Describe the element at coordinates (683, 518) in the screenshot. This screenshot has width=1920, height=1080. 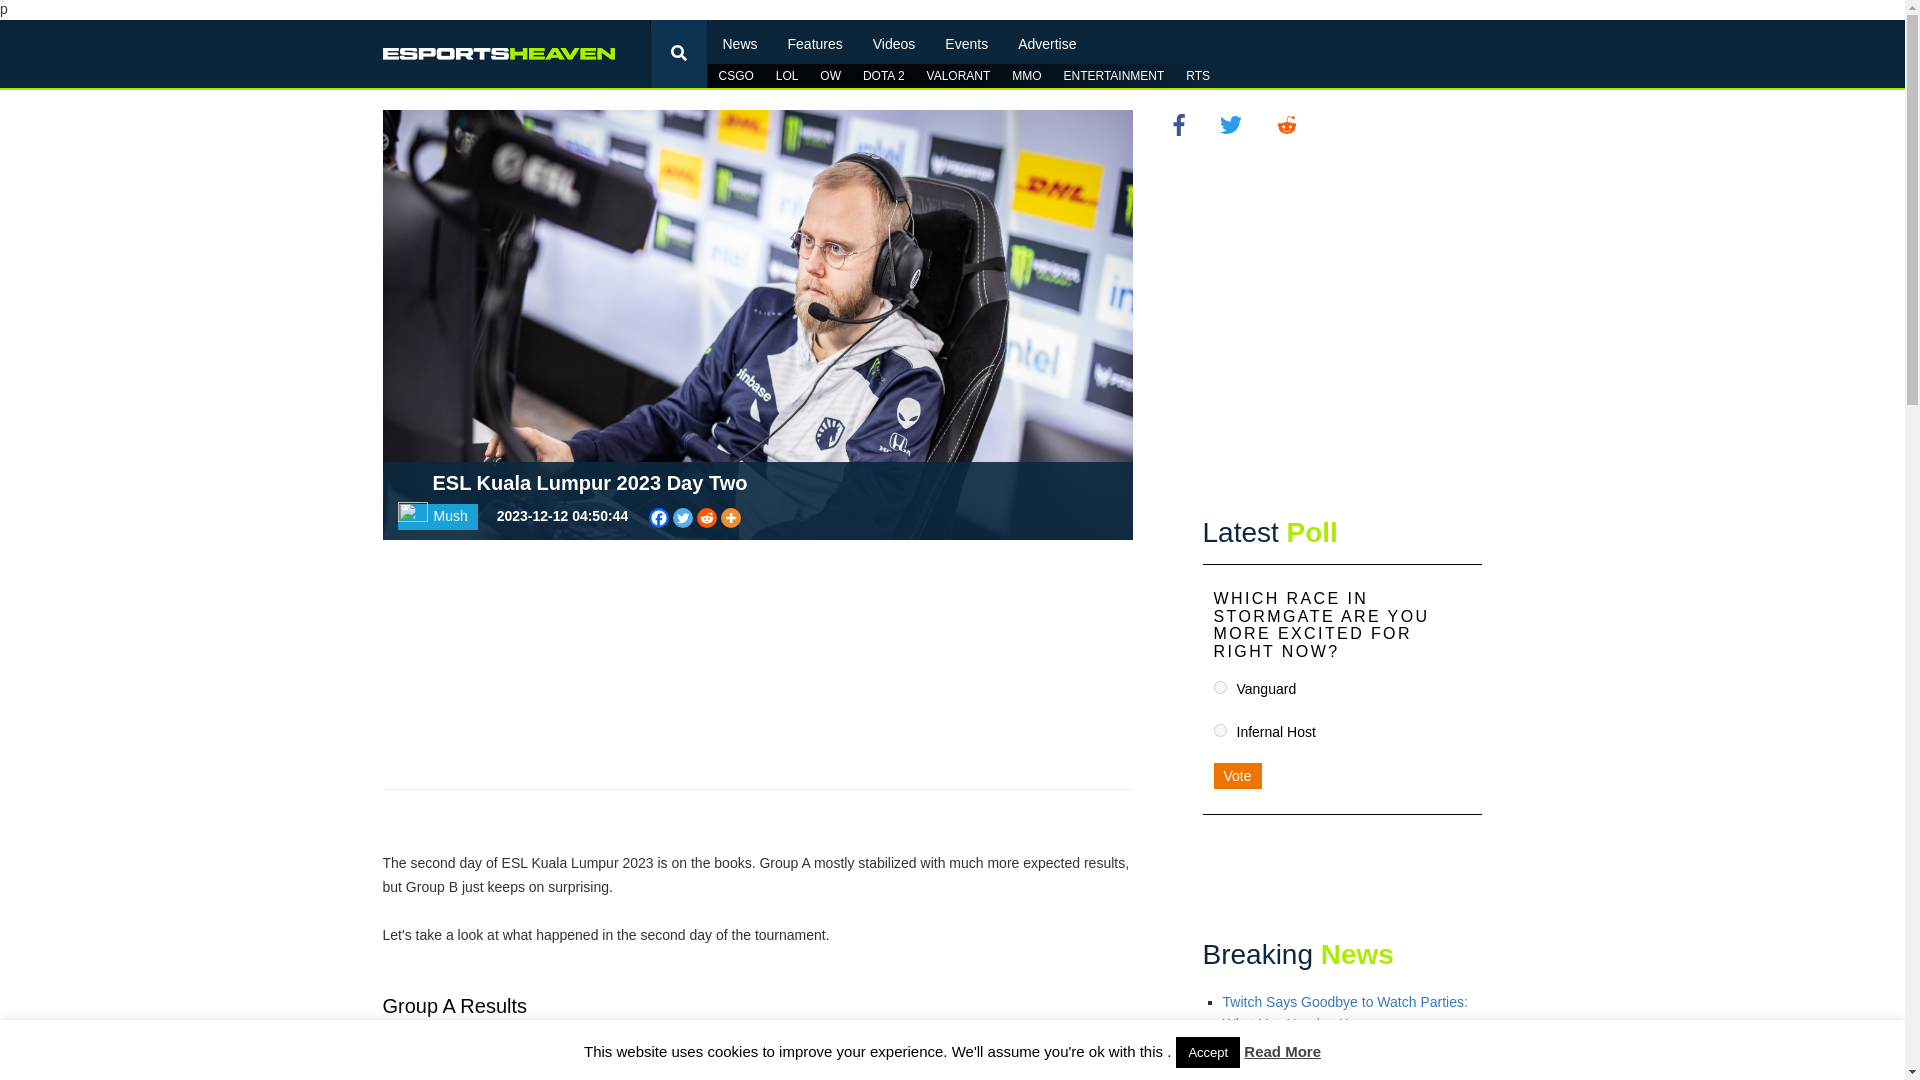
I see `Twitter` at that location.